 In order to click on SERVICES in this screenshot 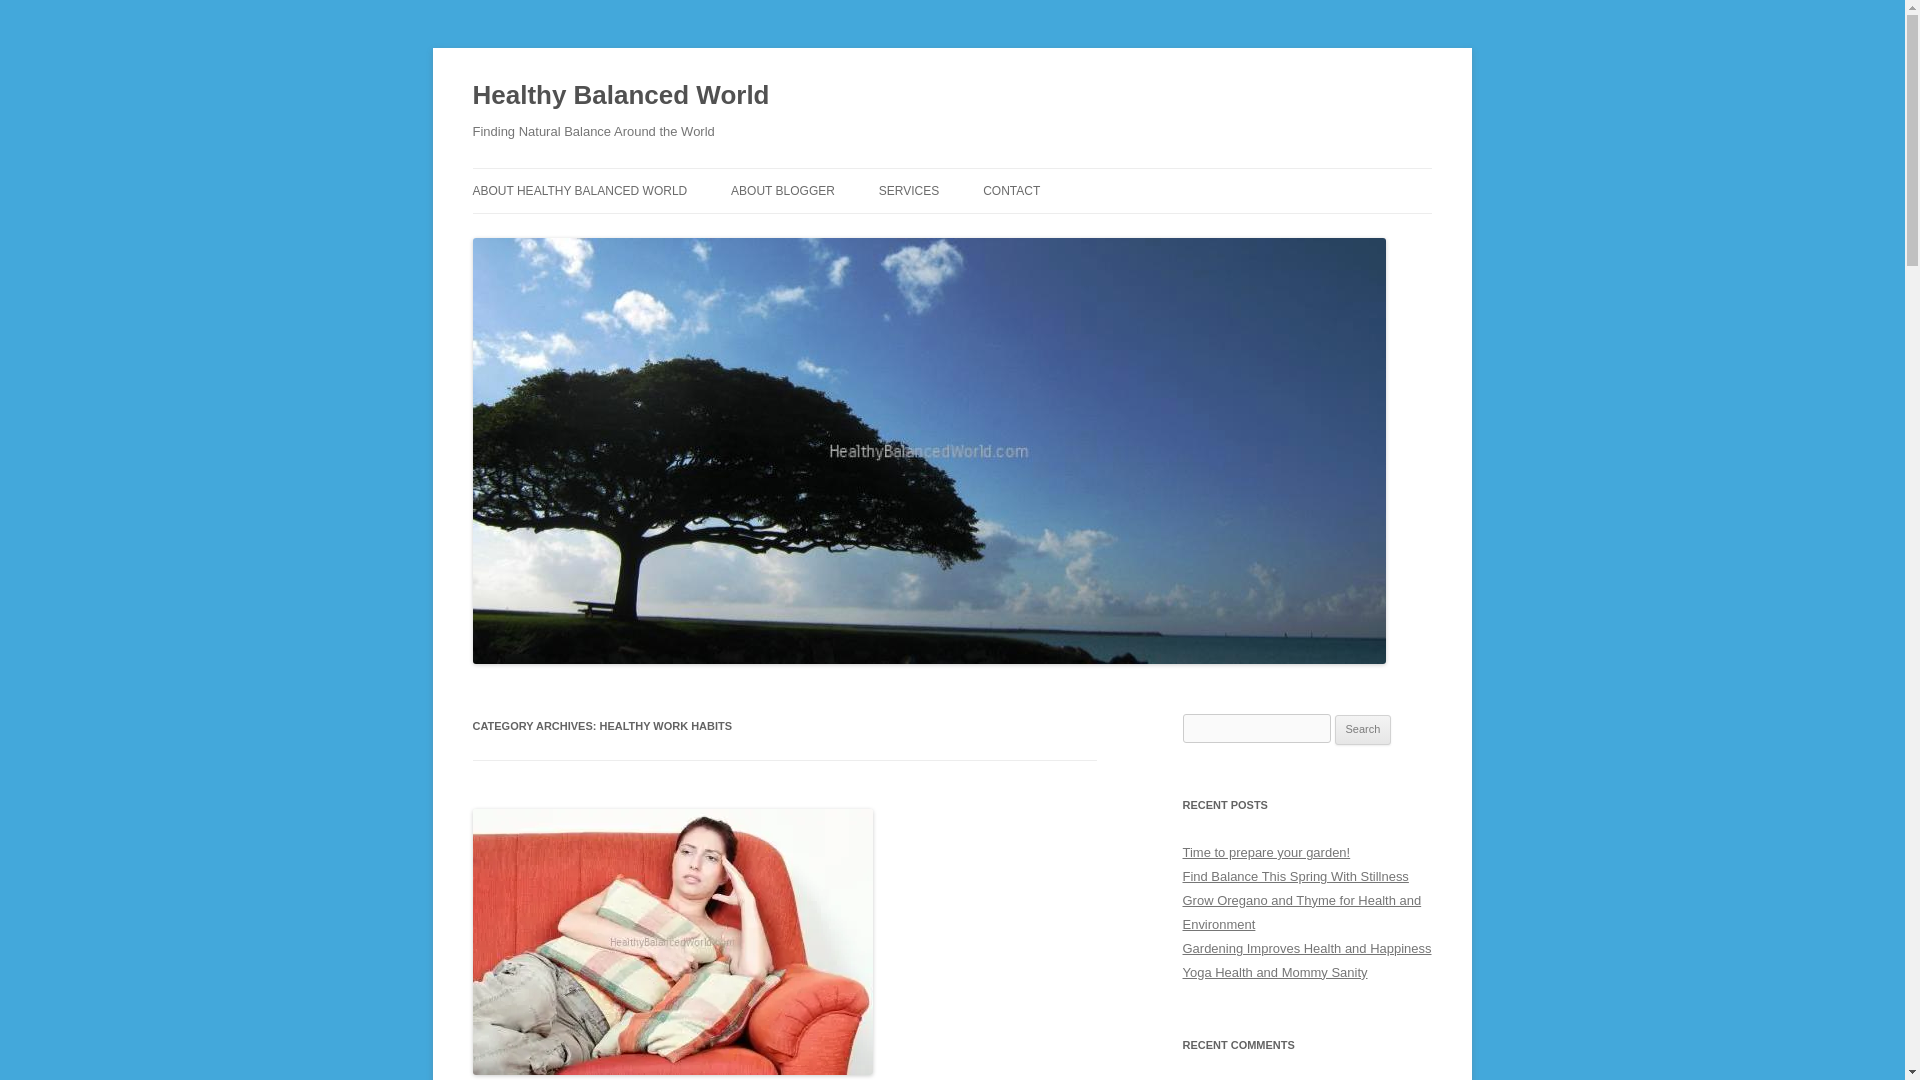, I will do `click(908, 190)`.